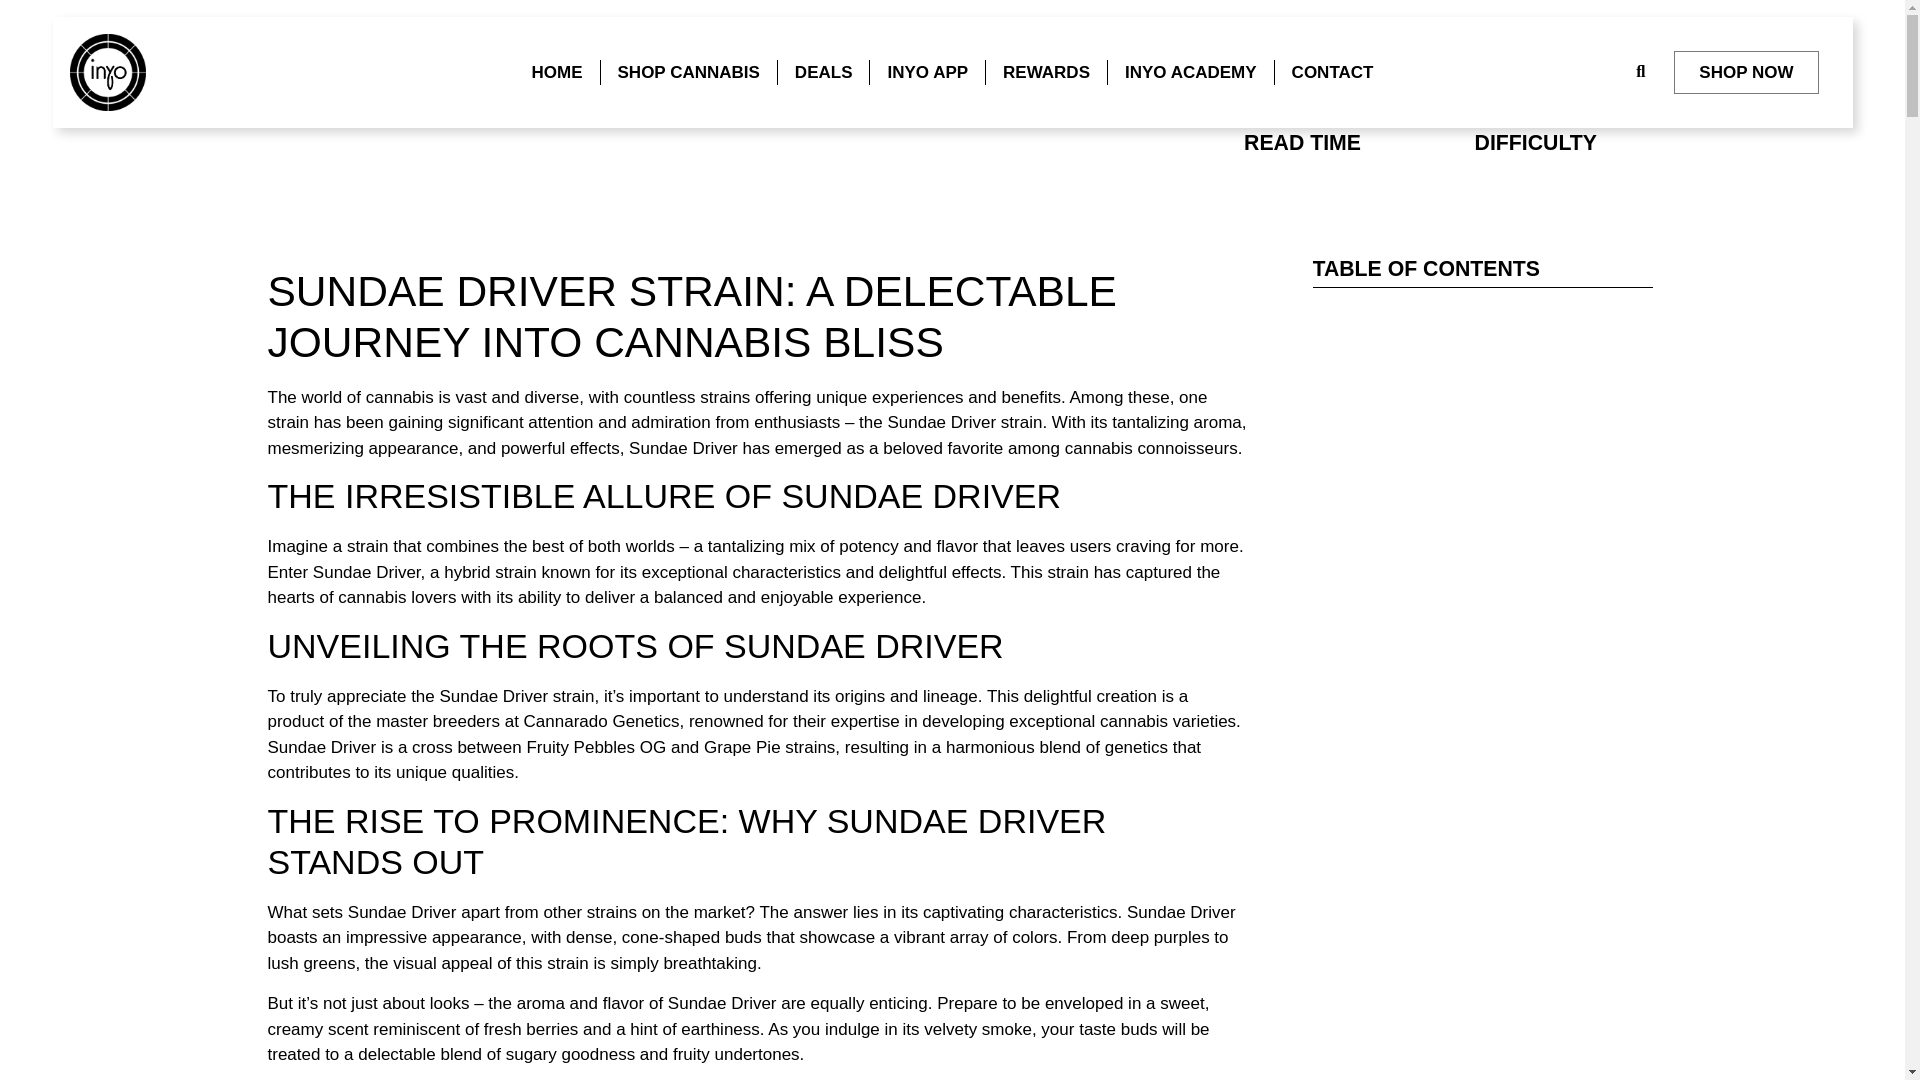 This screenshot has width=1920, height=1080. I want to click on INYO ACADEMY, so click(1191, 73).